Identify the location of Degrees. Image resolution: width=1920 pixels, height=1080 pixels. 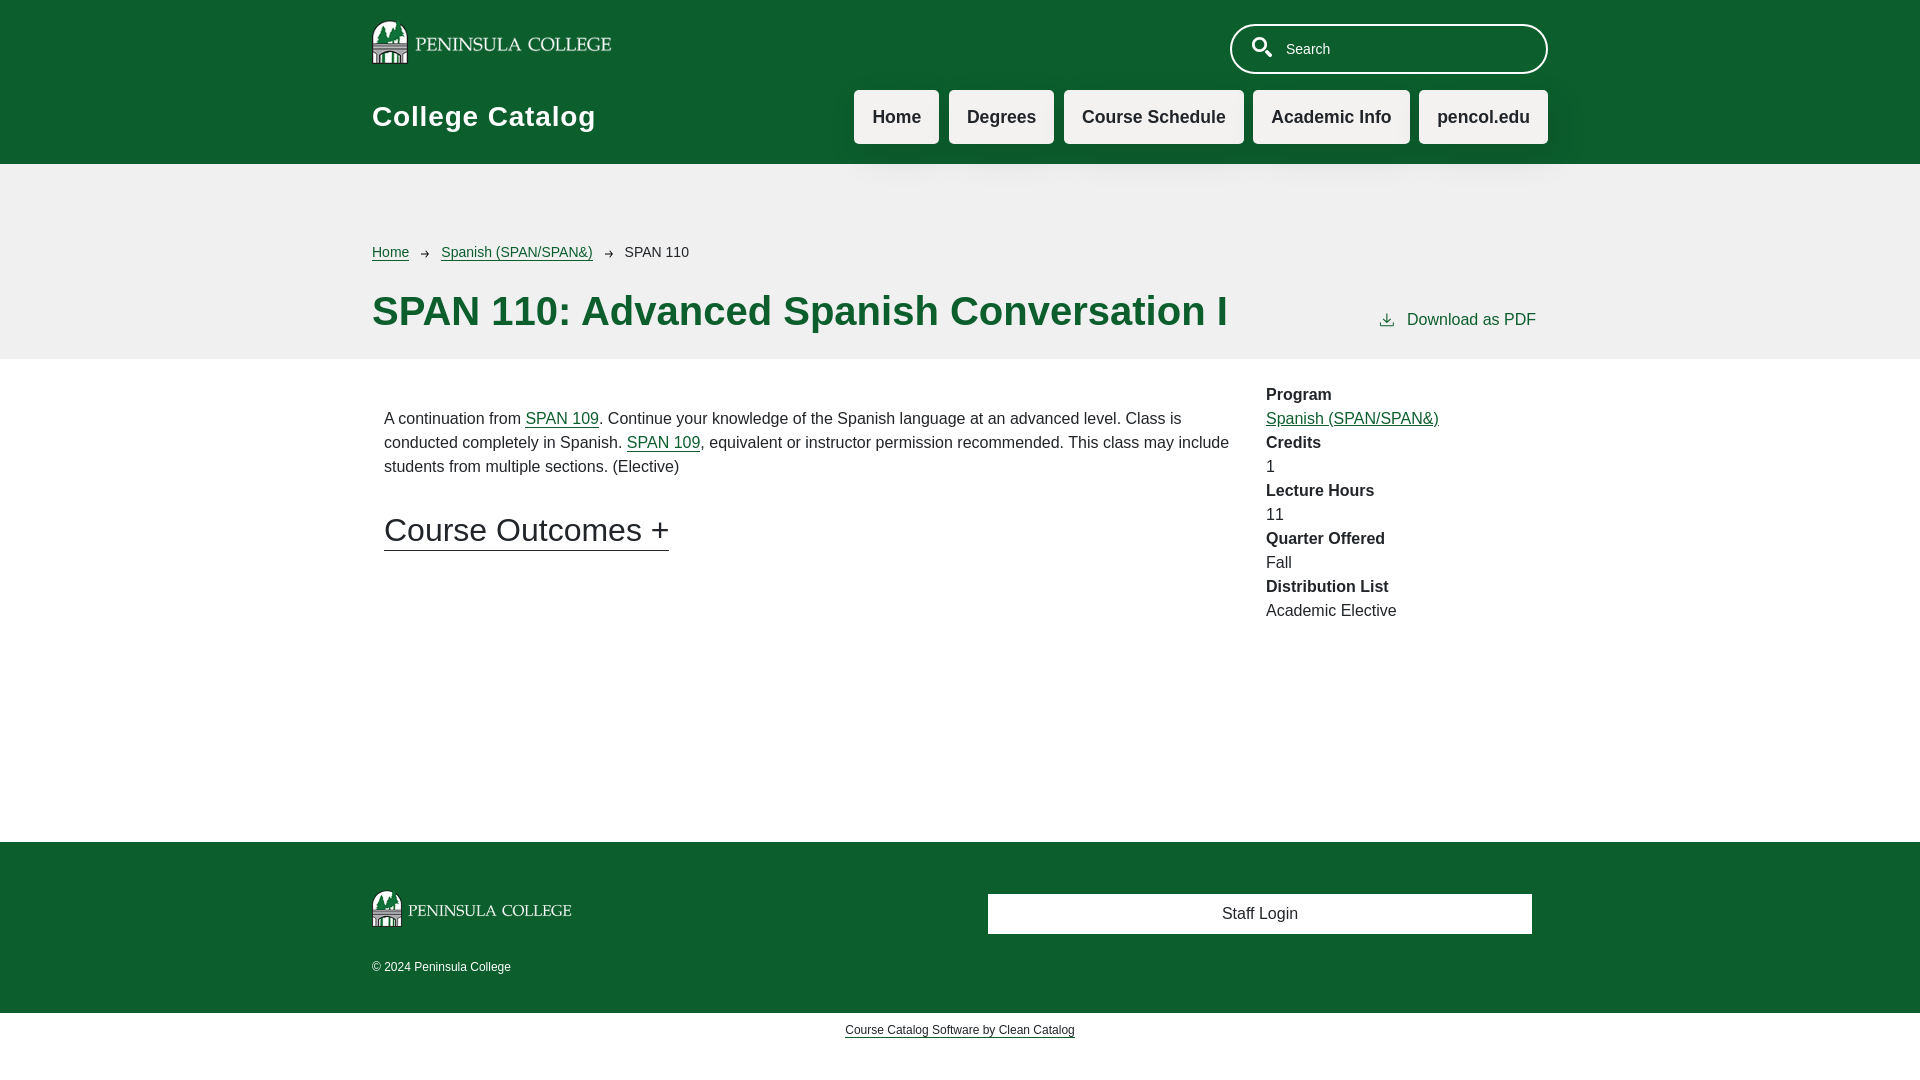
(1001, 116).